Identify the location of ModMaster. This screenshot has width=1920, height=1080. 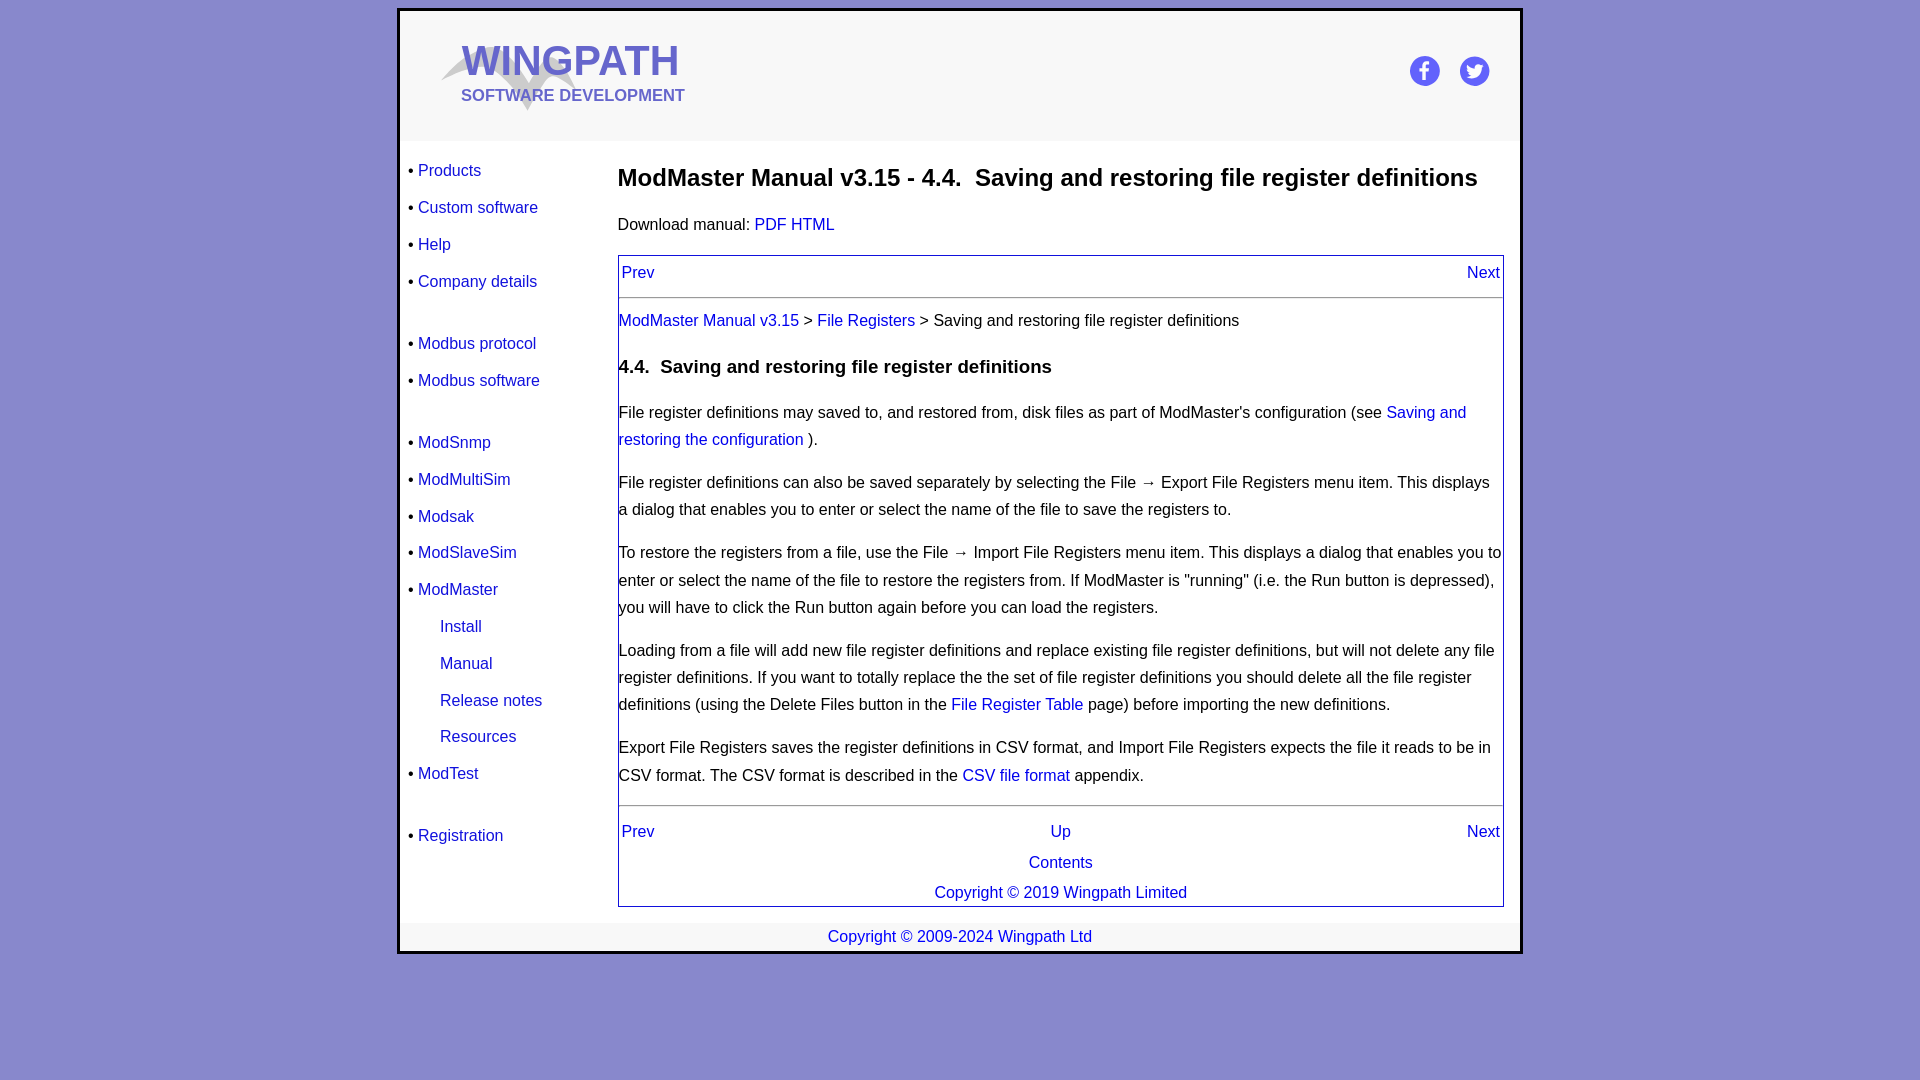
(458, 588).